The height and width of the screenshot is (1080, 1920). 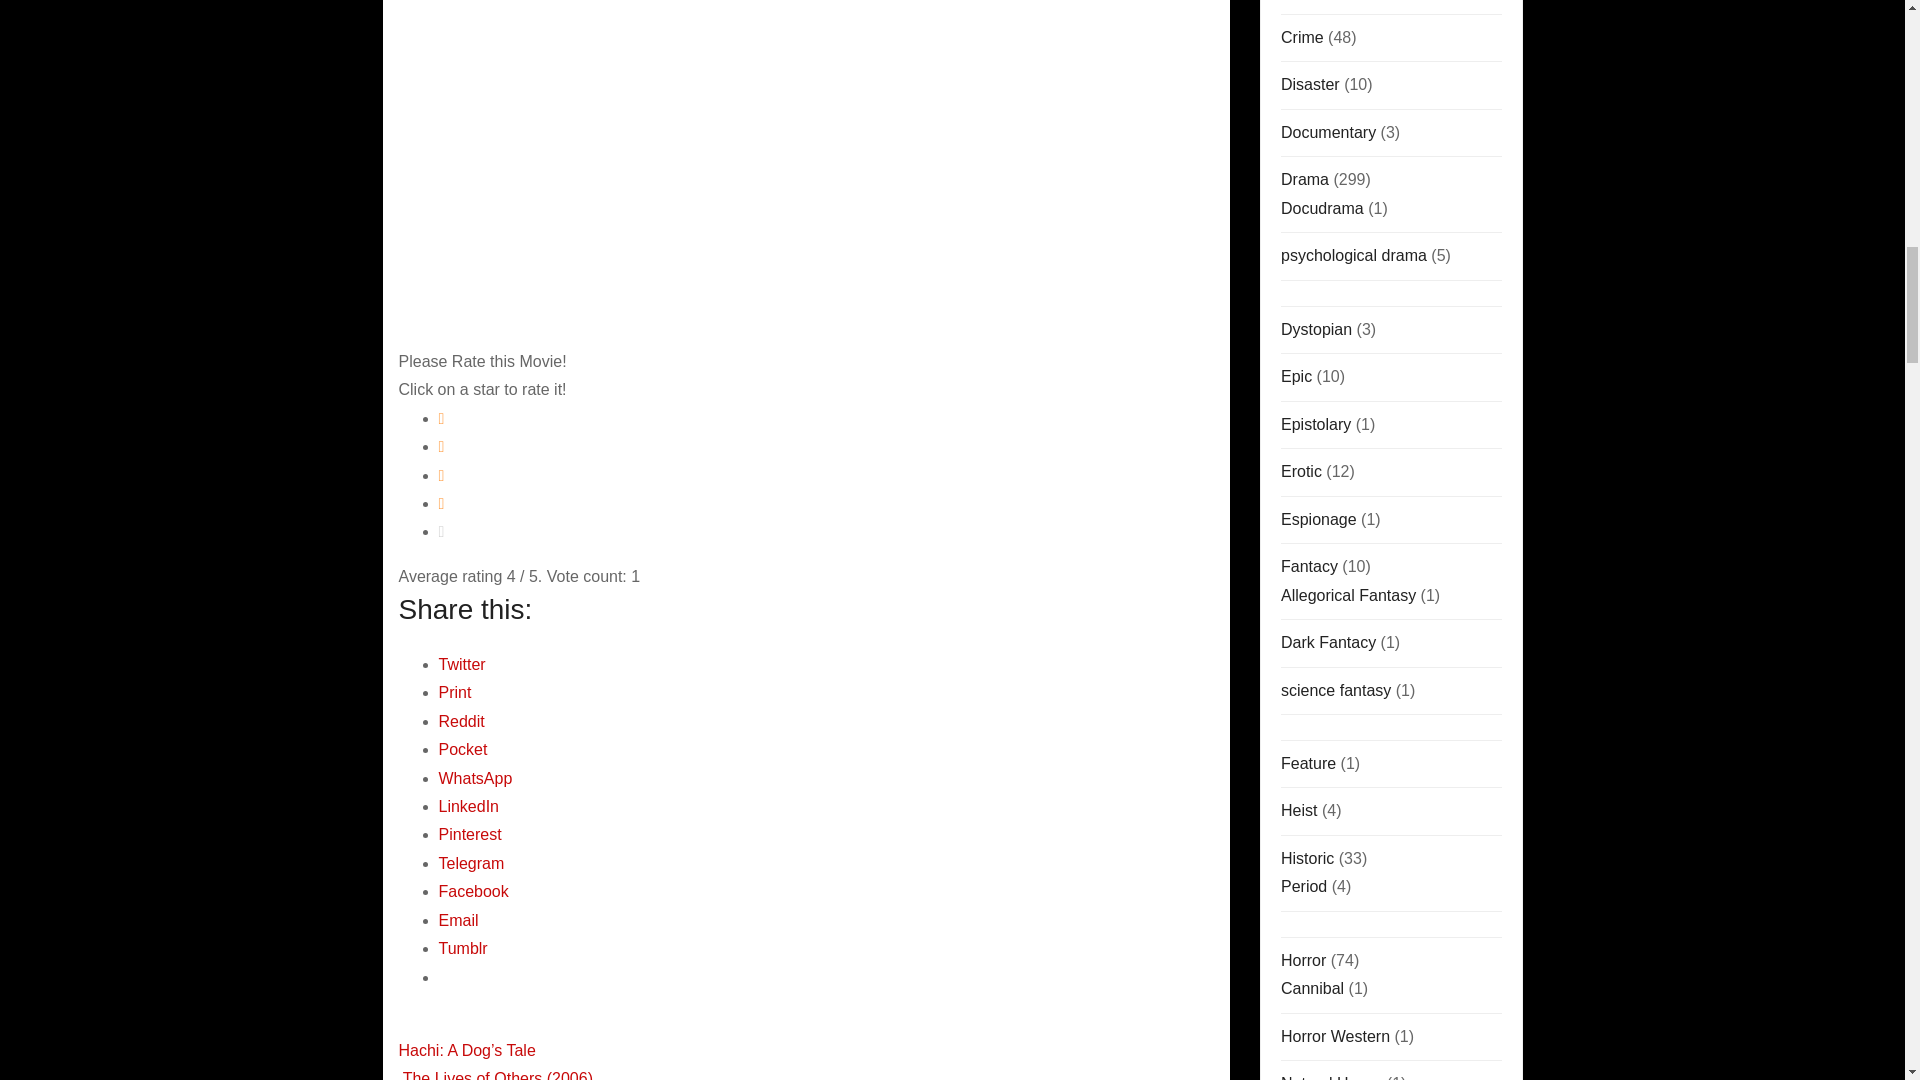 What do you see at coordinates (462, 749) in the screenshot?
I see `Pocket` at bounding box center [462, 749].